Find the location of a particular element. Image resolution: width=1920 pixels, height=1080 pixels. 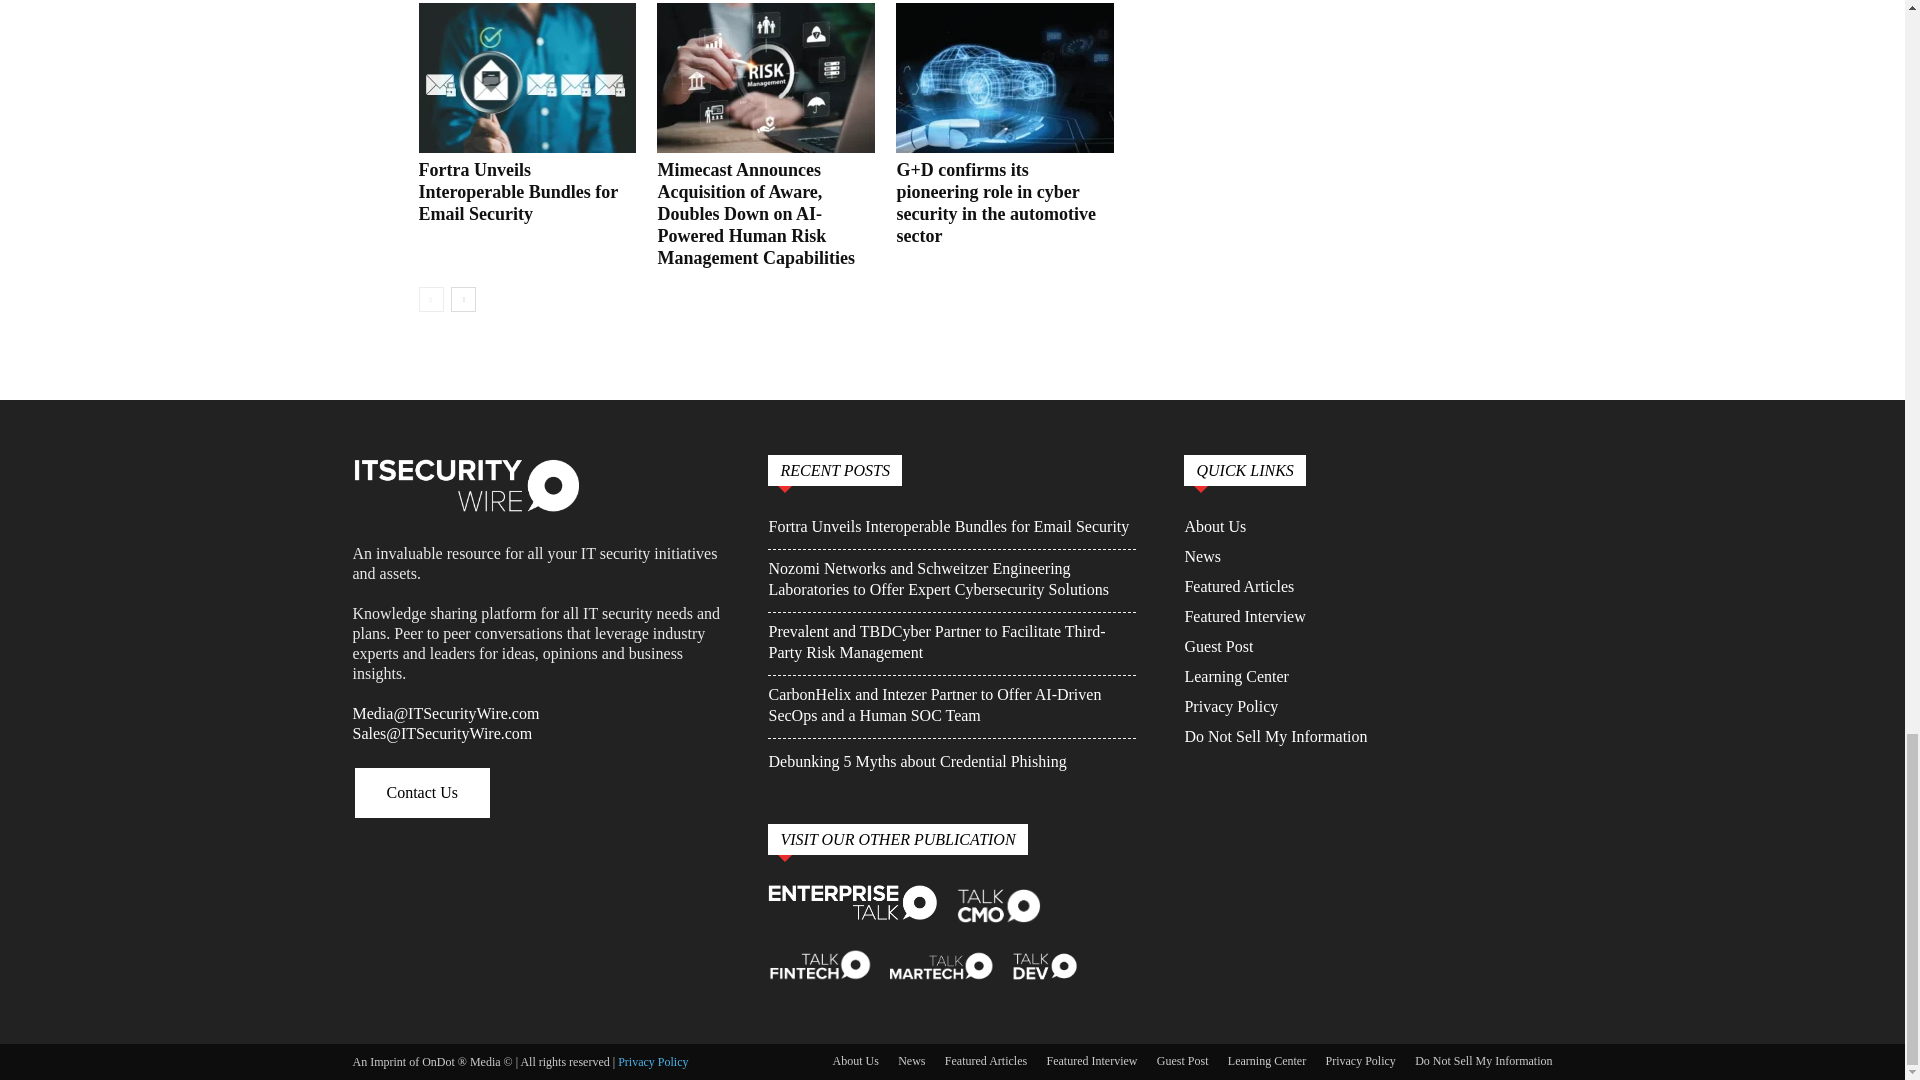

Fortra Unveils Interoperable Bundles for Email Security is located at coordinates (526, 78).